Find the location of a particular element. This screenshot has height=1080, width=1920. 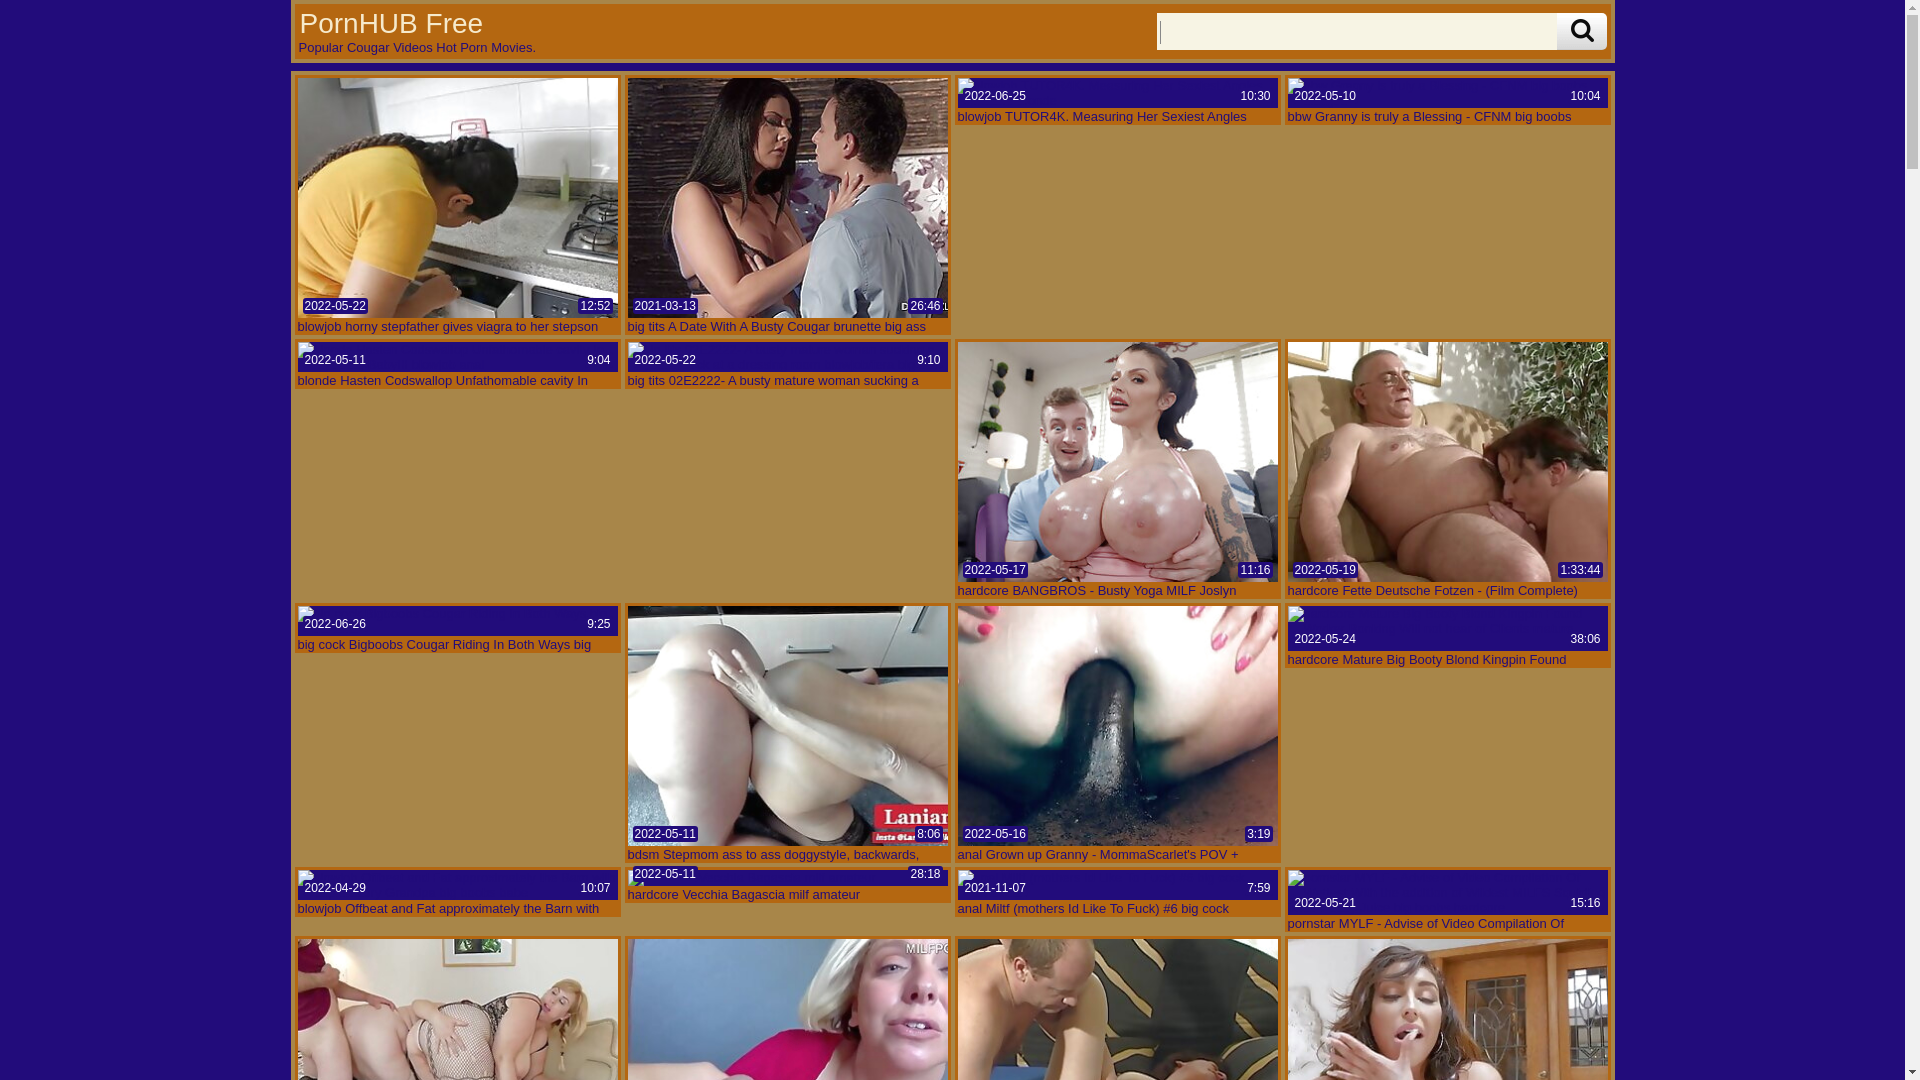

anal Miltf (mothers Id Like To Fuck) #6 big cock american is located at coordinates (1118, 885).